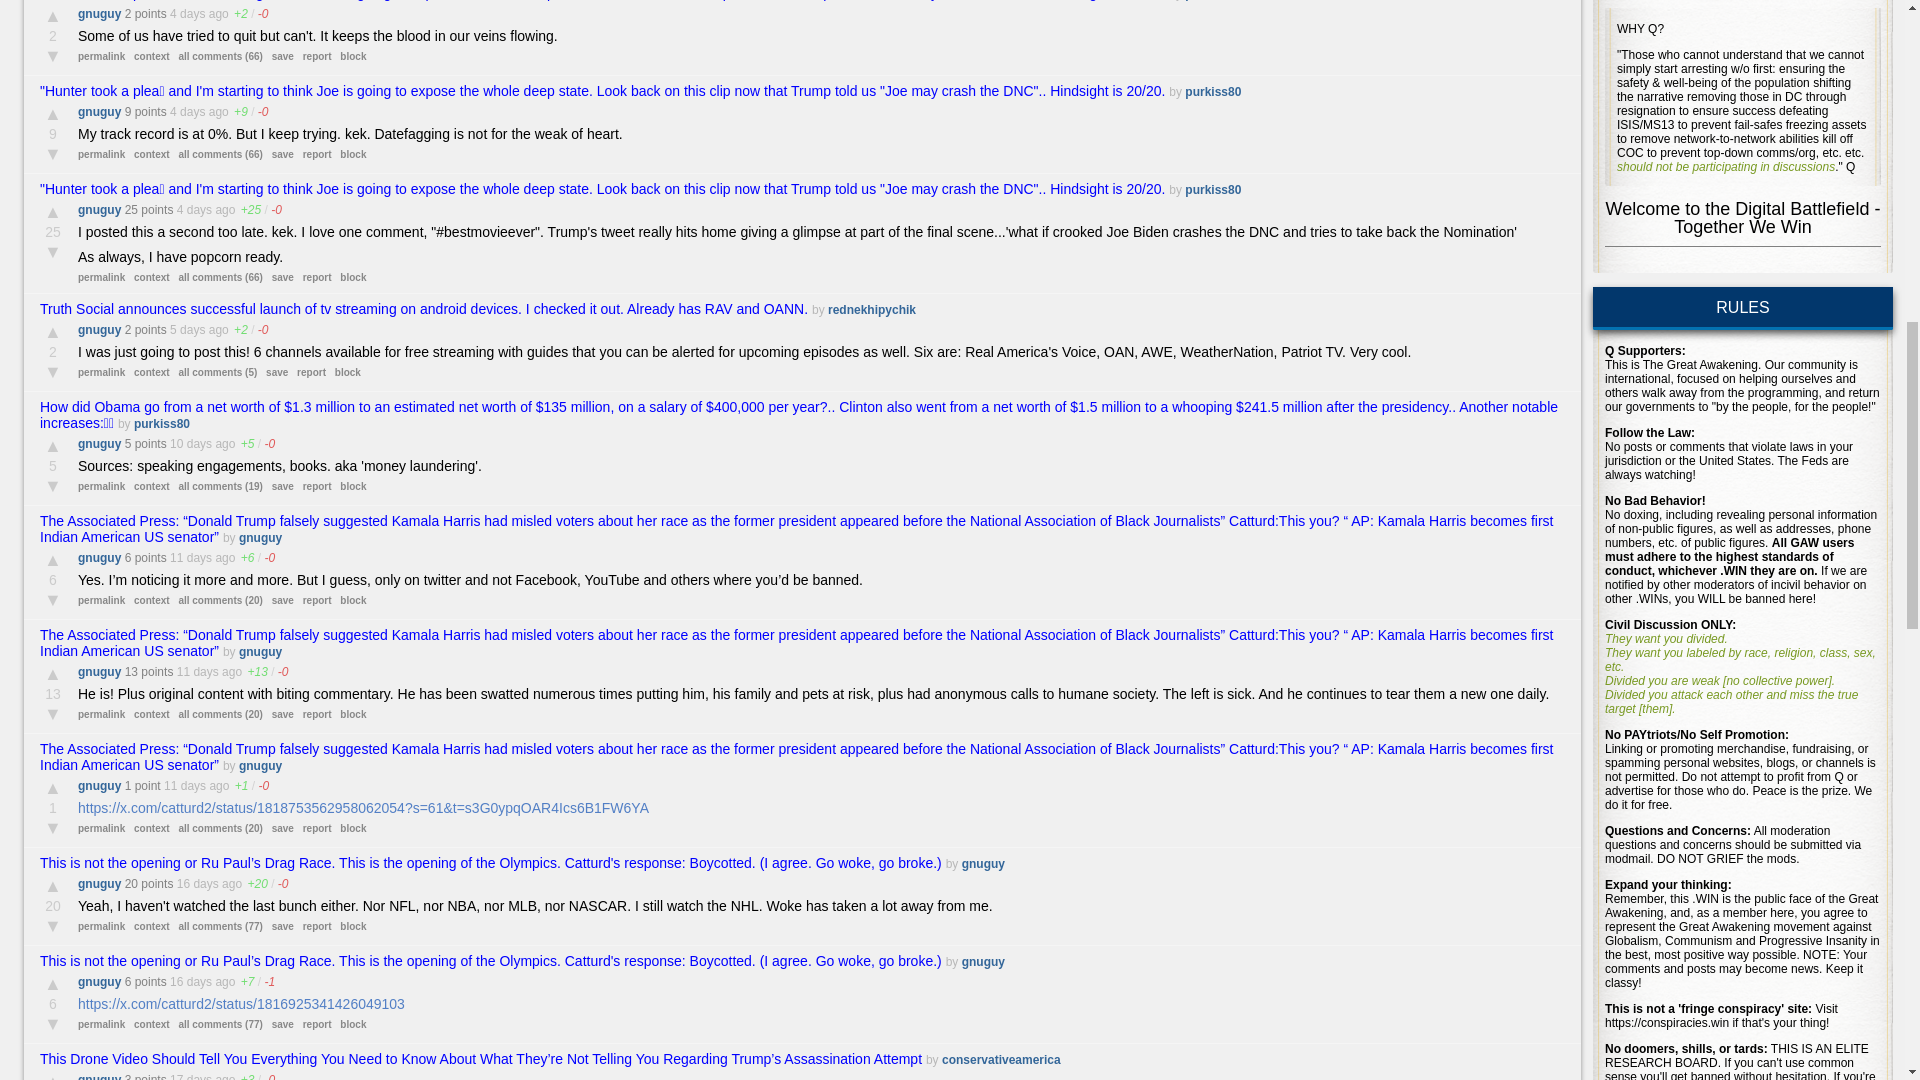 This screenshot has height=1080, width=1920. Describe the element at coordinates (190, 444) in the screenshot. I see `Thu Aug 01 15:58:42 GMT 2024` at that location.